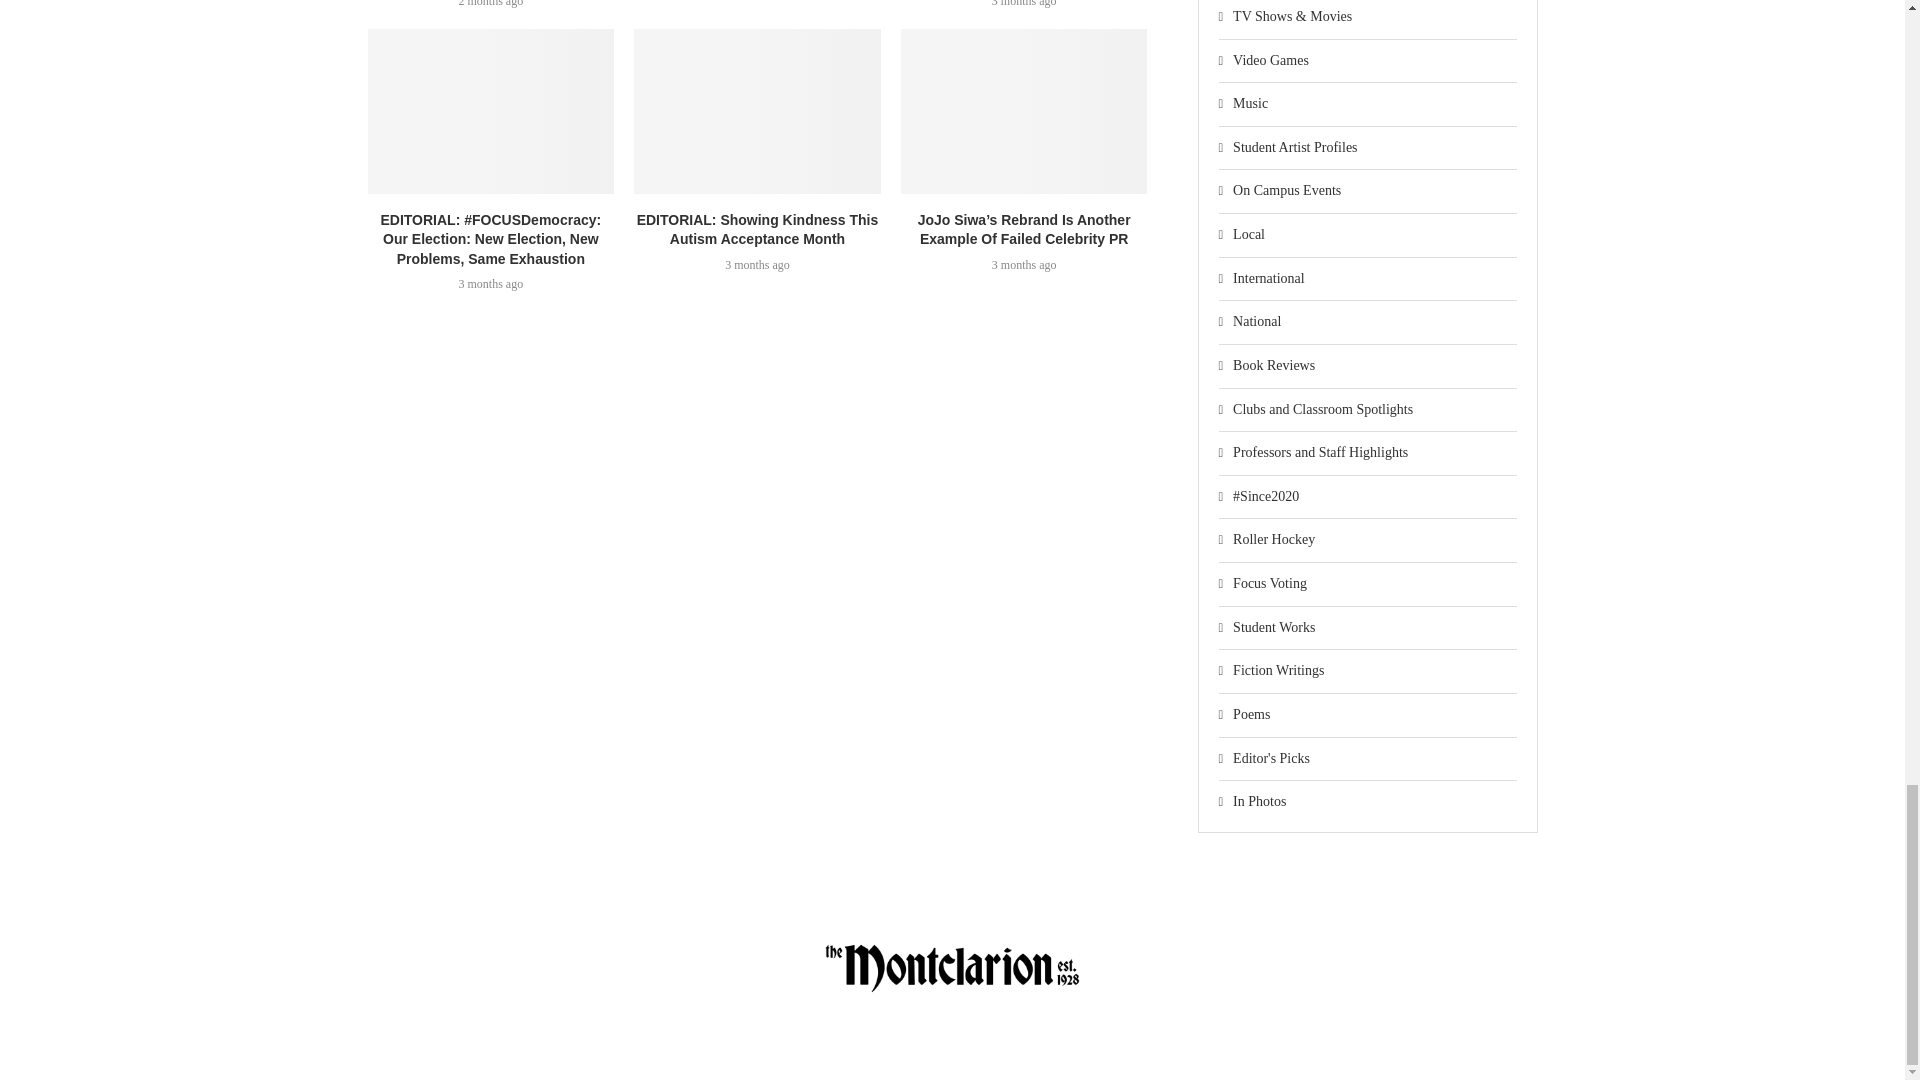  What do you see at coordinates (757, 111) in the screenshot?
I see `EDITORIAL: Showing Kindness This Autism Acceptance Month` at bounding box center [757, 111].